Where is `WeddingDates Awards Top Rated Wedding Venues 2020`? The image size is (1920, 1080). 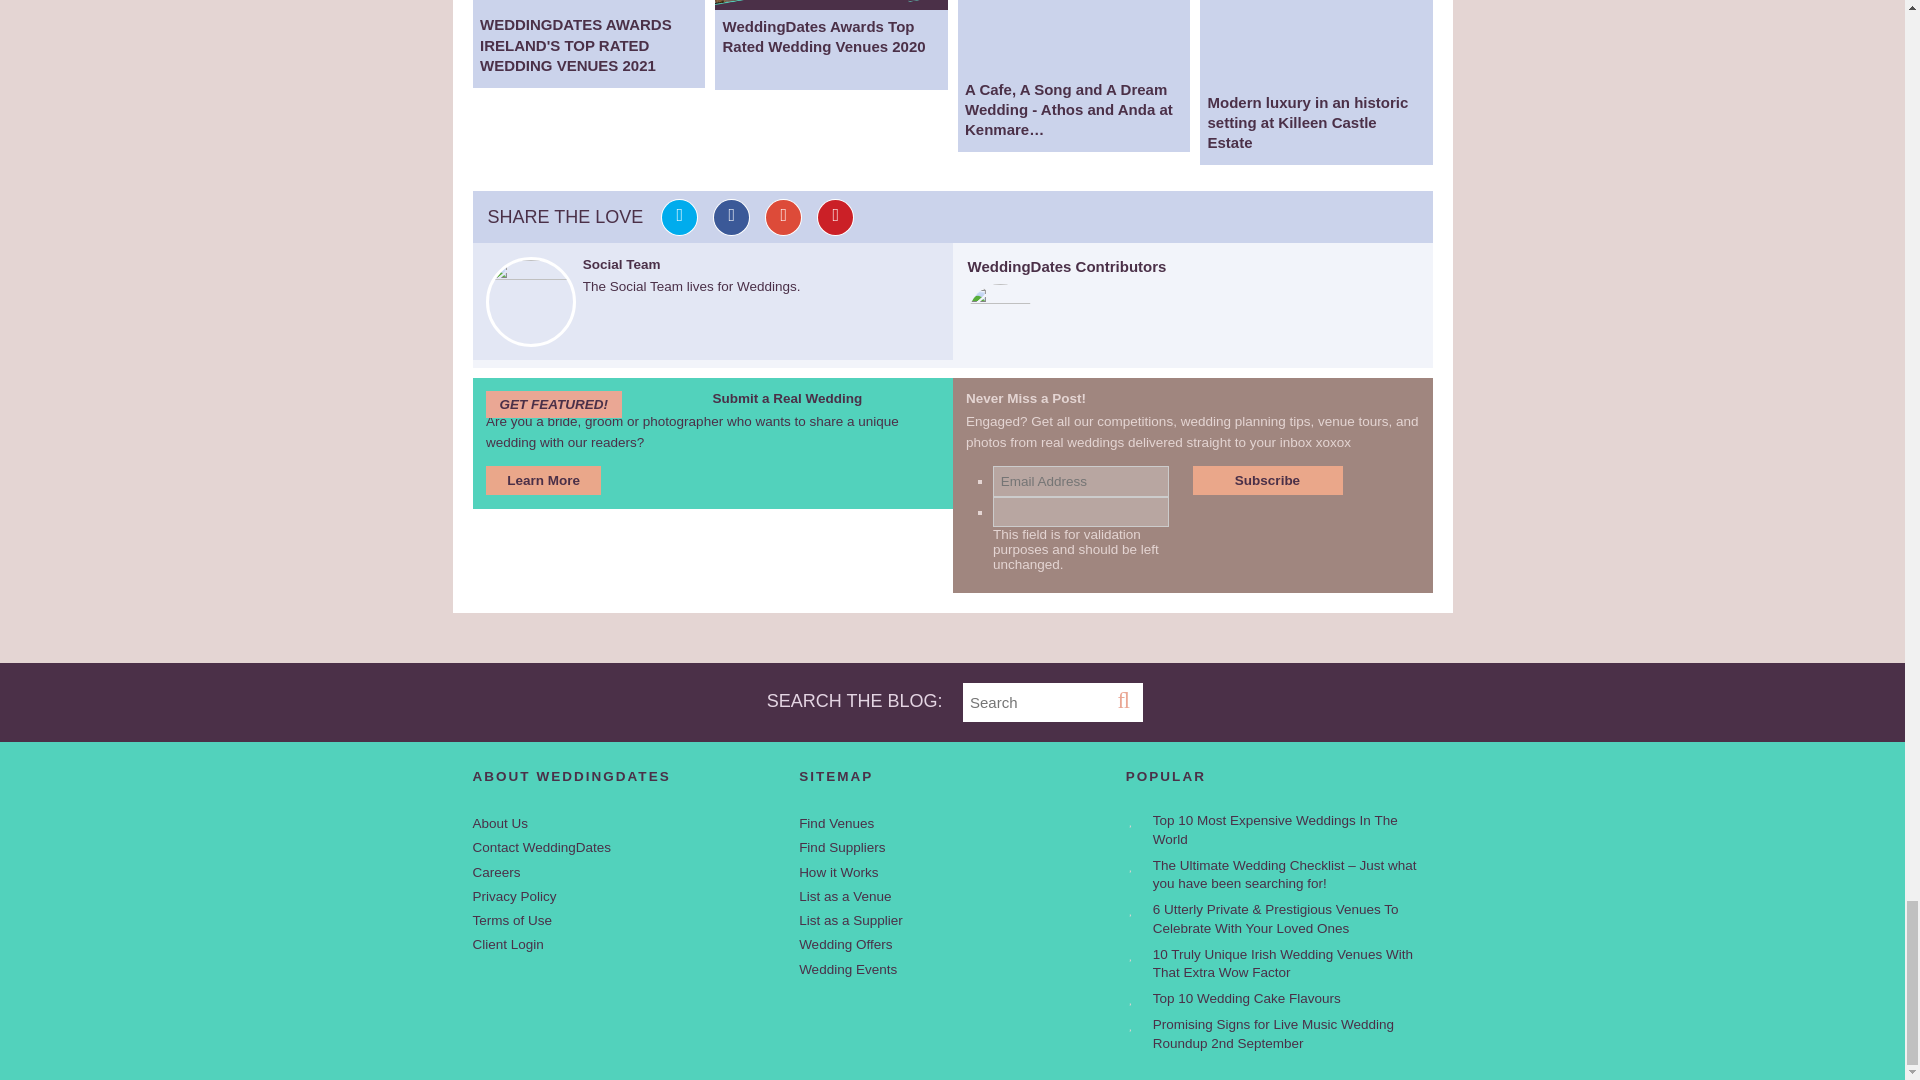
WeddingDates Awards Top Rated Wedding Venues 2020 is located at coordinates (831, 4).